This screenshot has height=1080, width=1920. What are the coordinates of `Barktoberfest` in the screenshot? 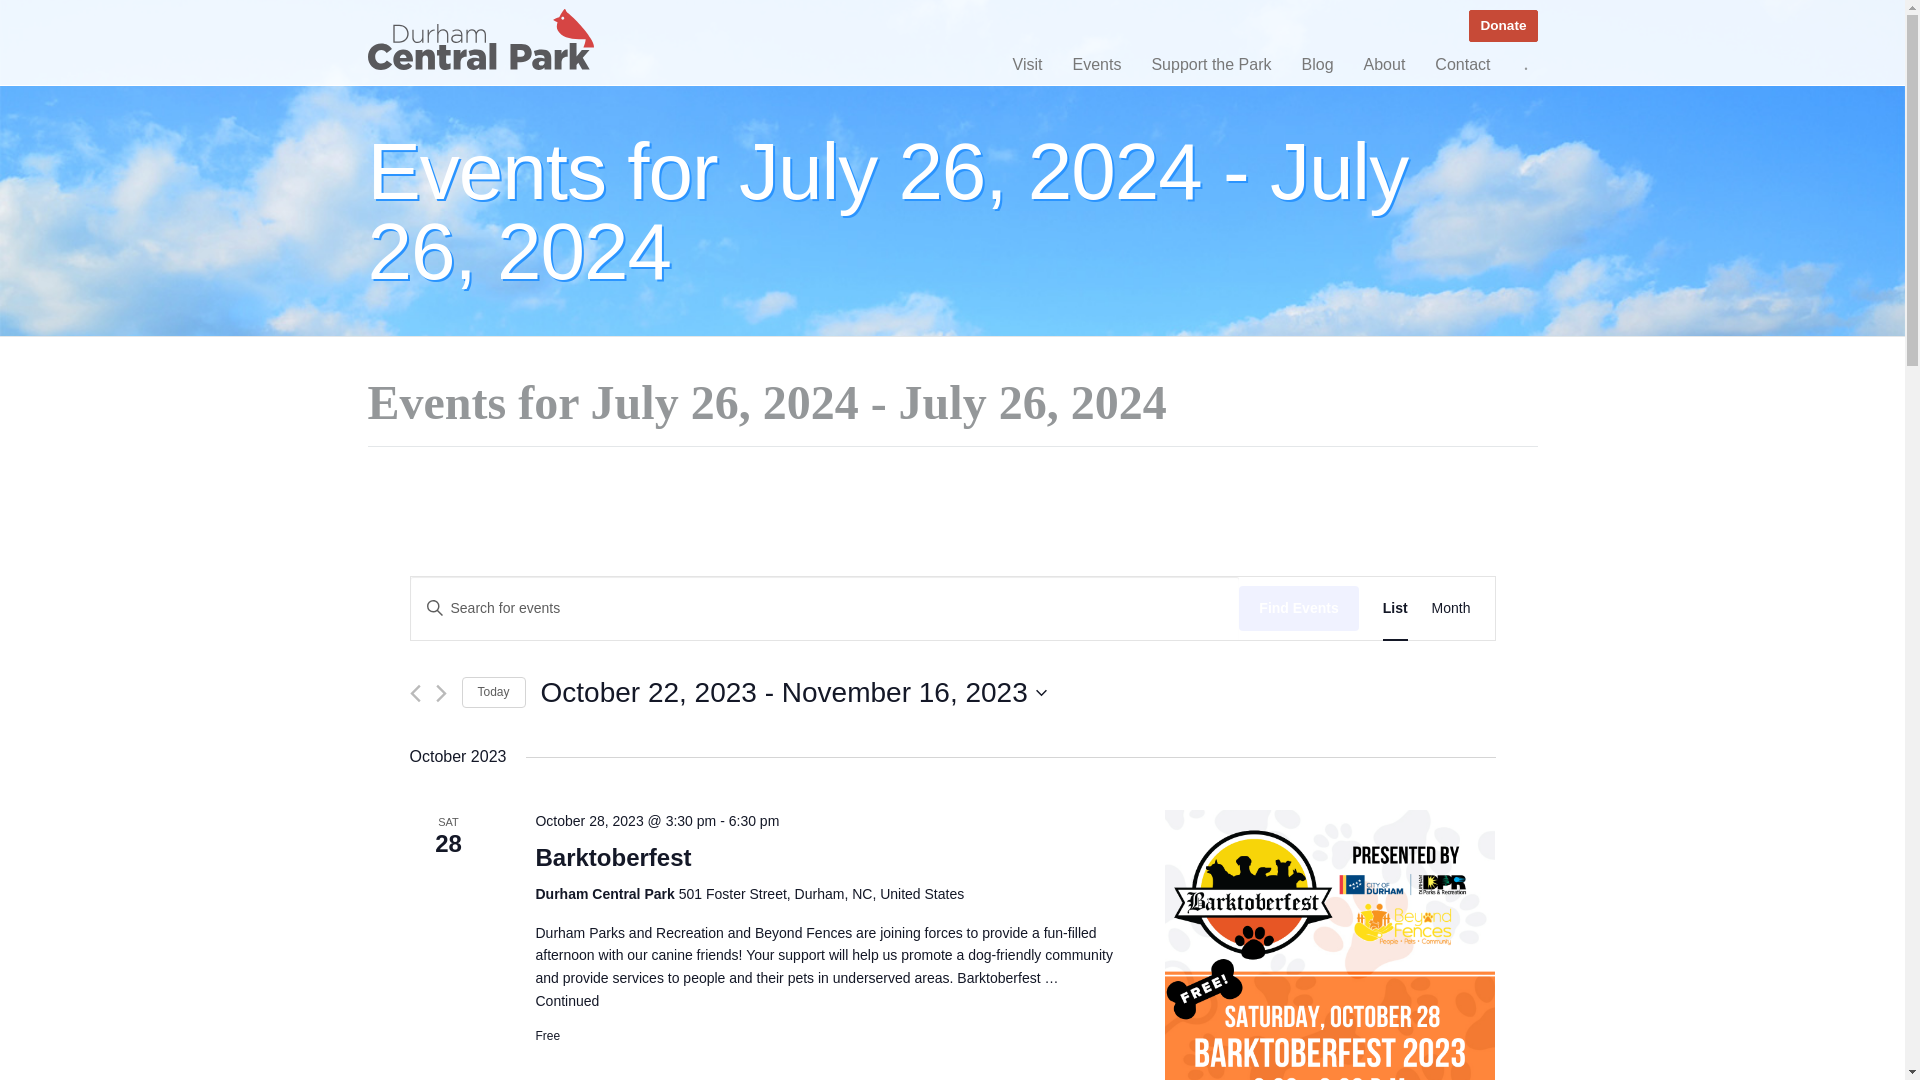 It's located at (1462, 65).